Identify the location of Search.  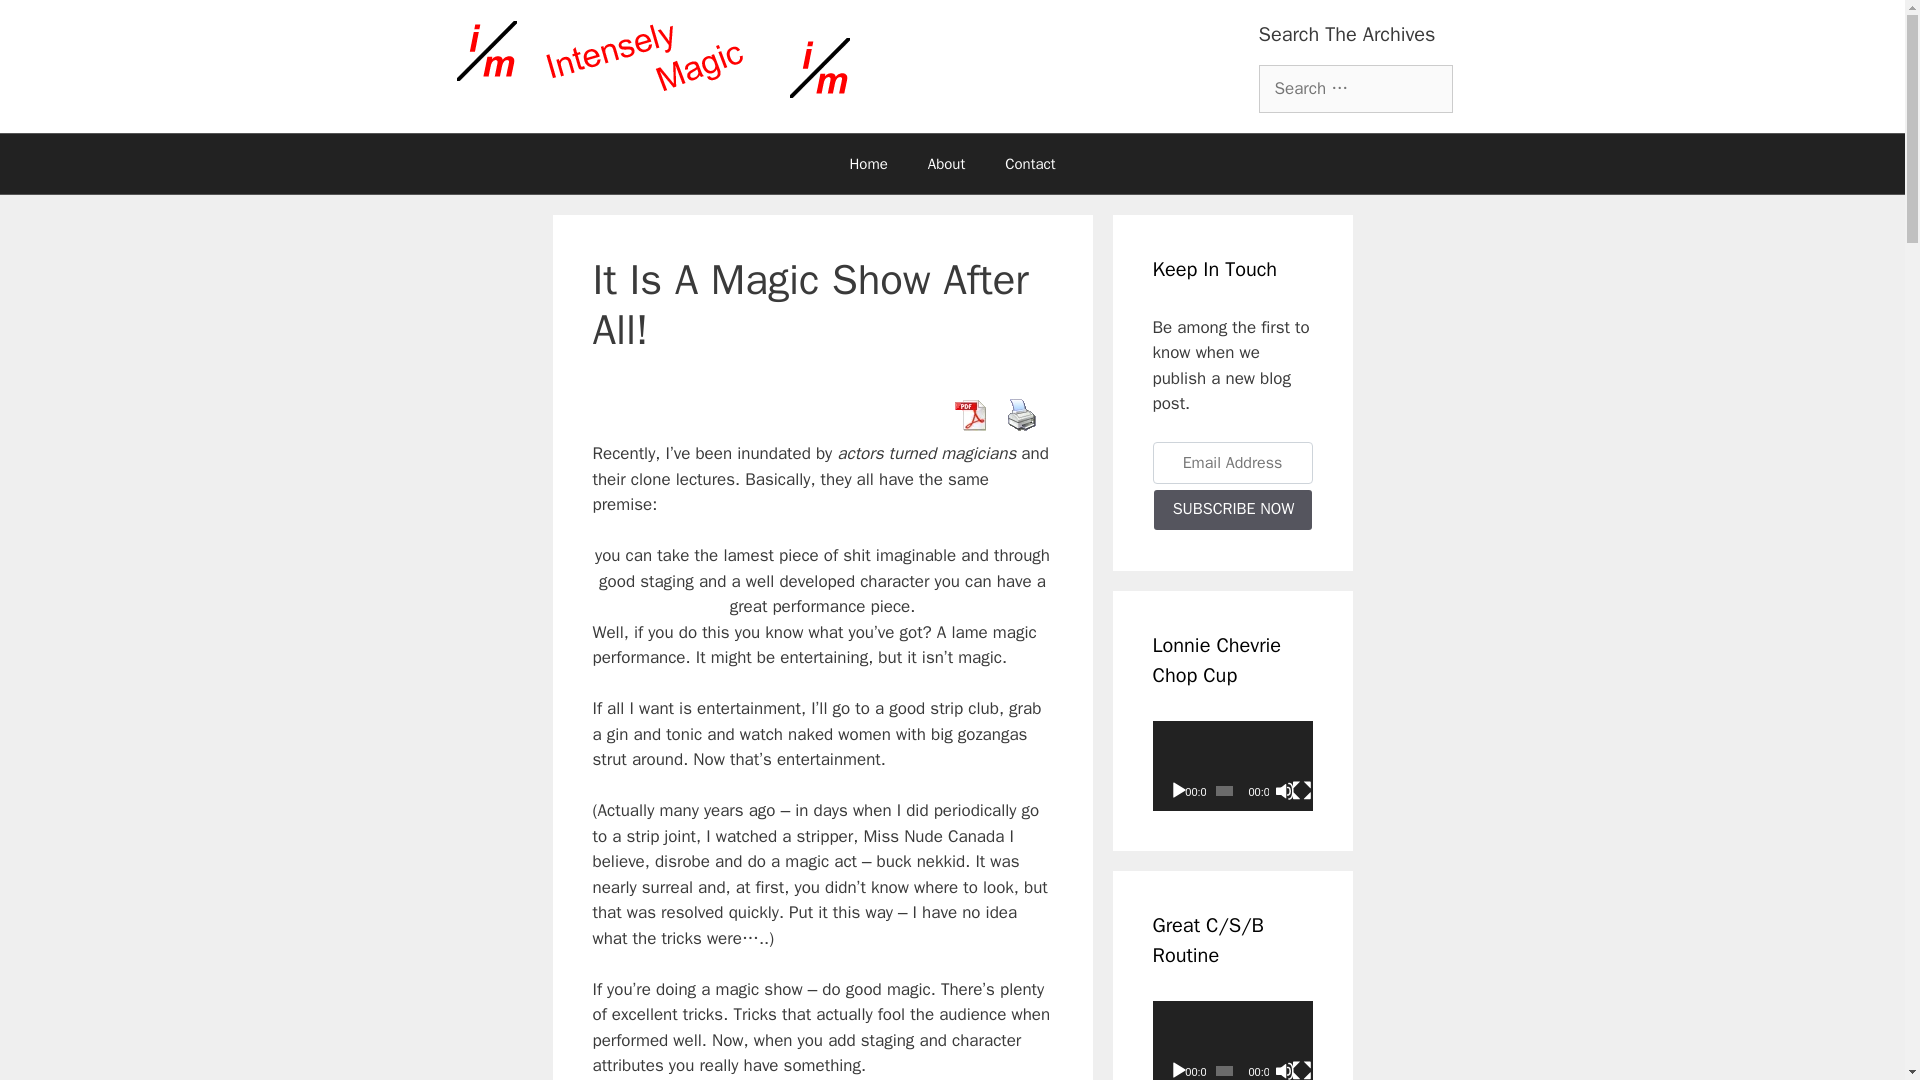
(47, 24).